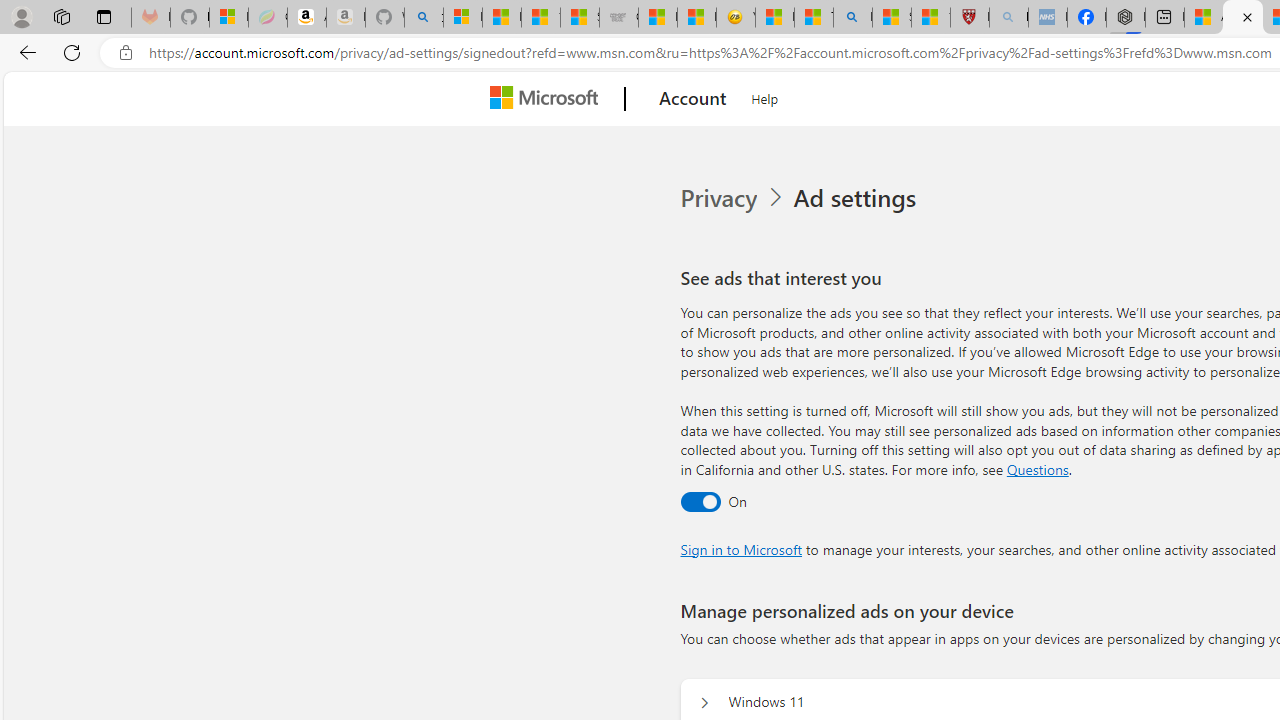 The width and height of the screenshot is (1280, 720). Describe the element at coordinates (858, 198) in the screenshot. I see `Ad settings` at that location.